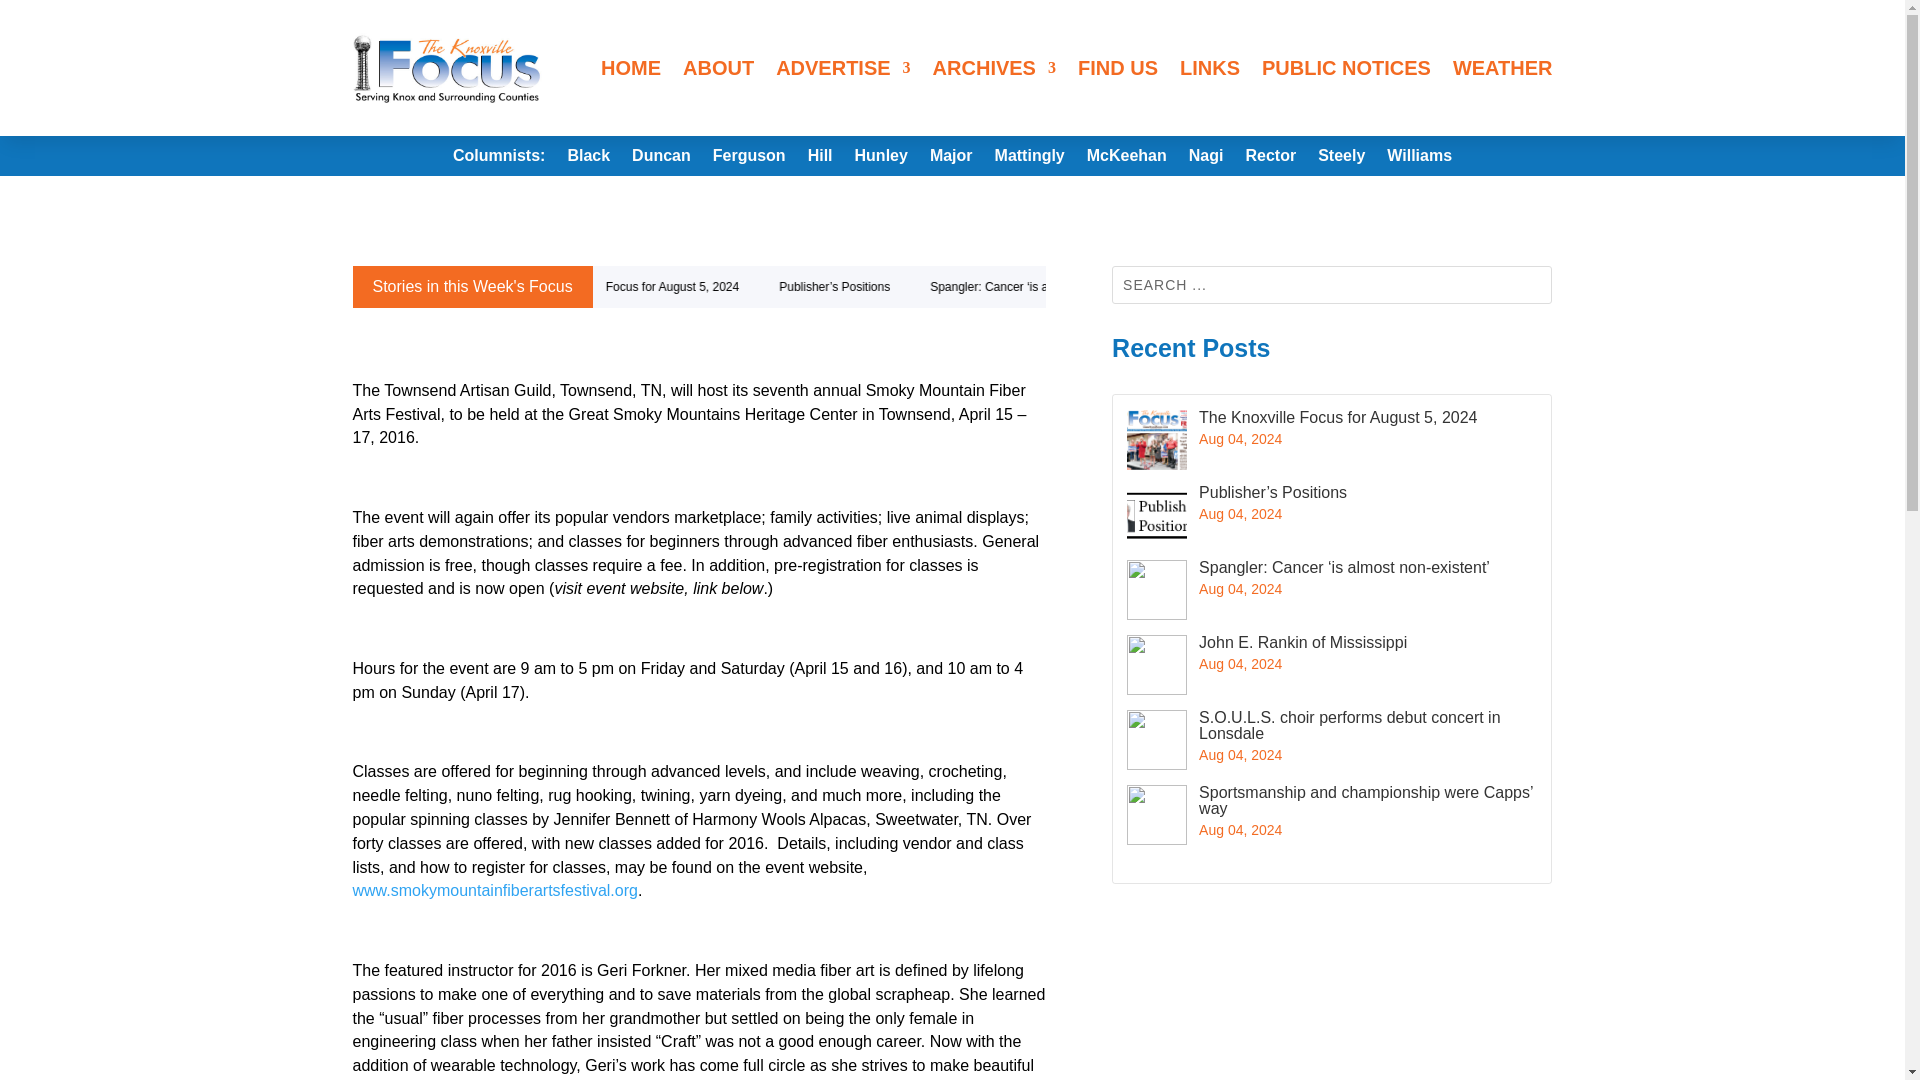 The image size is (1920, 1080). I want to click on FIND US, so click(1117, 68).